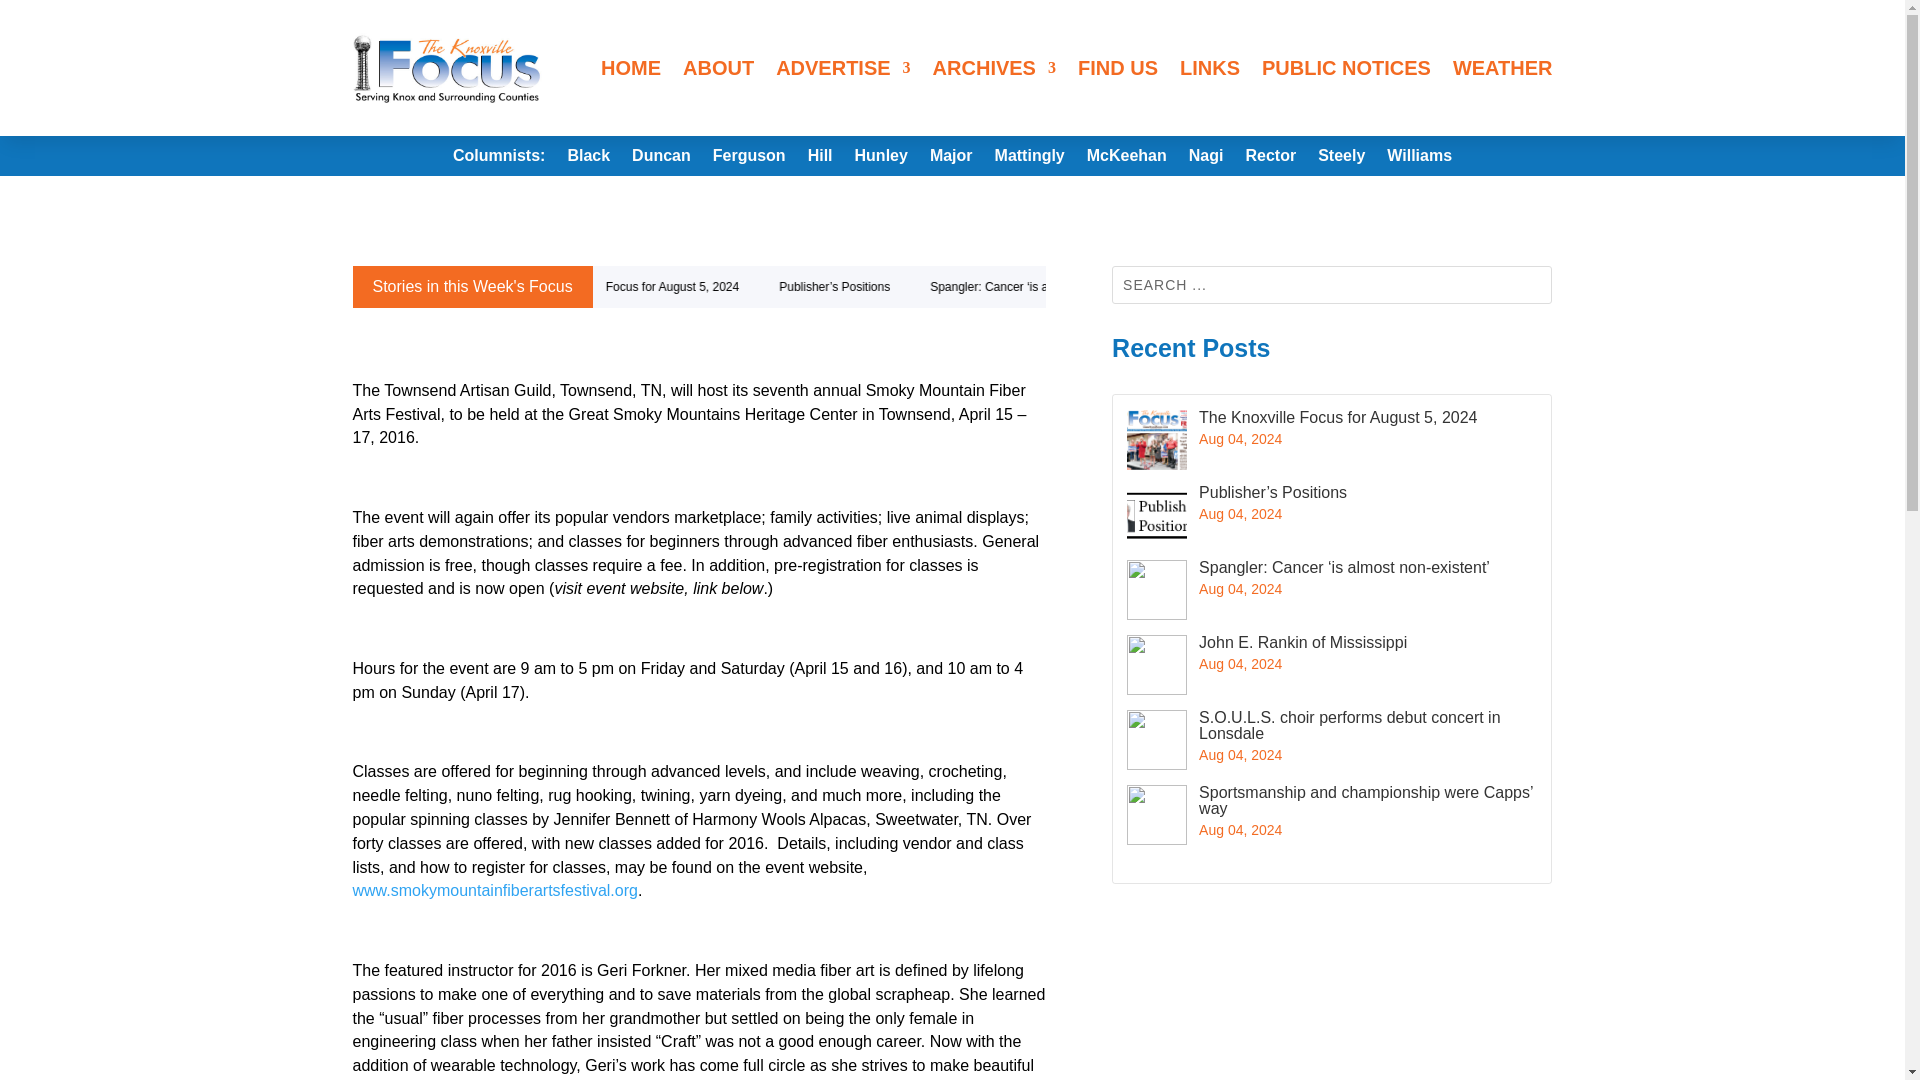 The image size is (1920, 1080). I want to click on FIND US, so click(1117, 68).